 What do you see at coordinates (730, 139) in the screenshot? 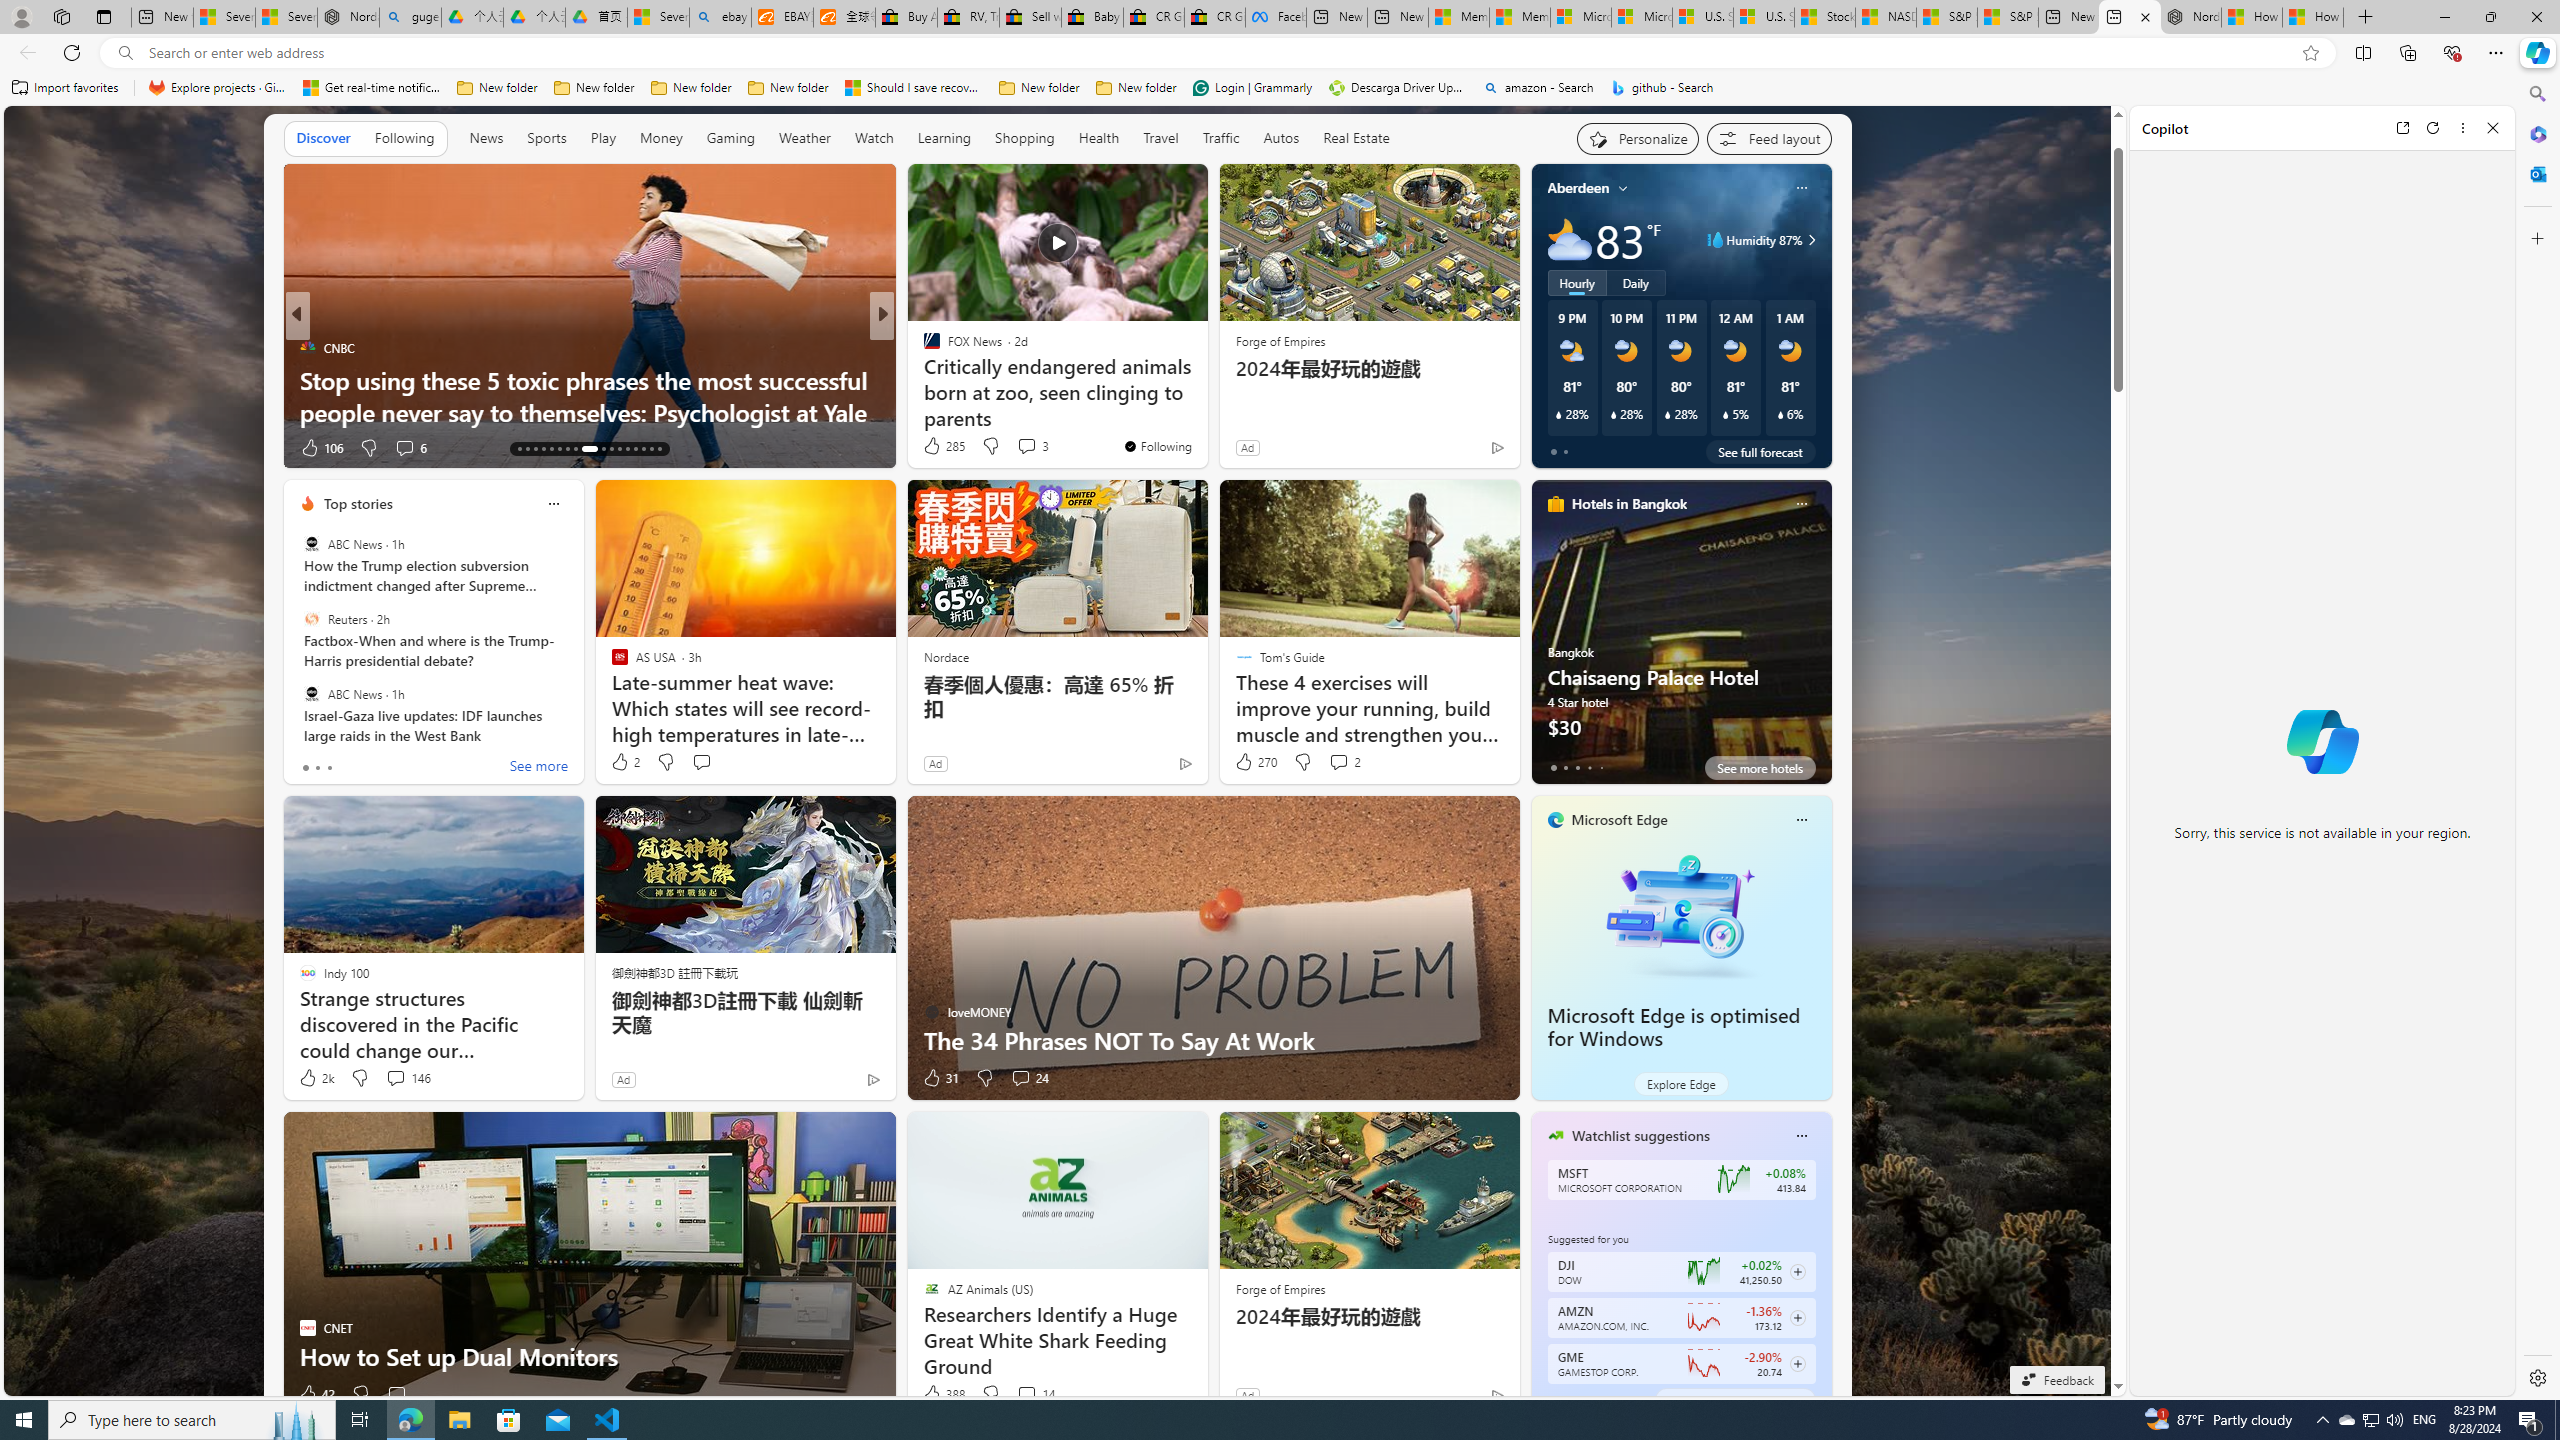
I see `Gaming` at bounding box center [730, 139].